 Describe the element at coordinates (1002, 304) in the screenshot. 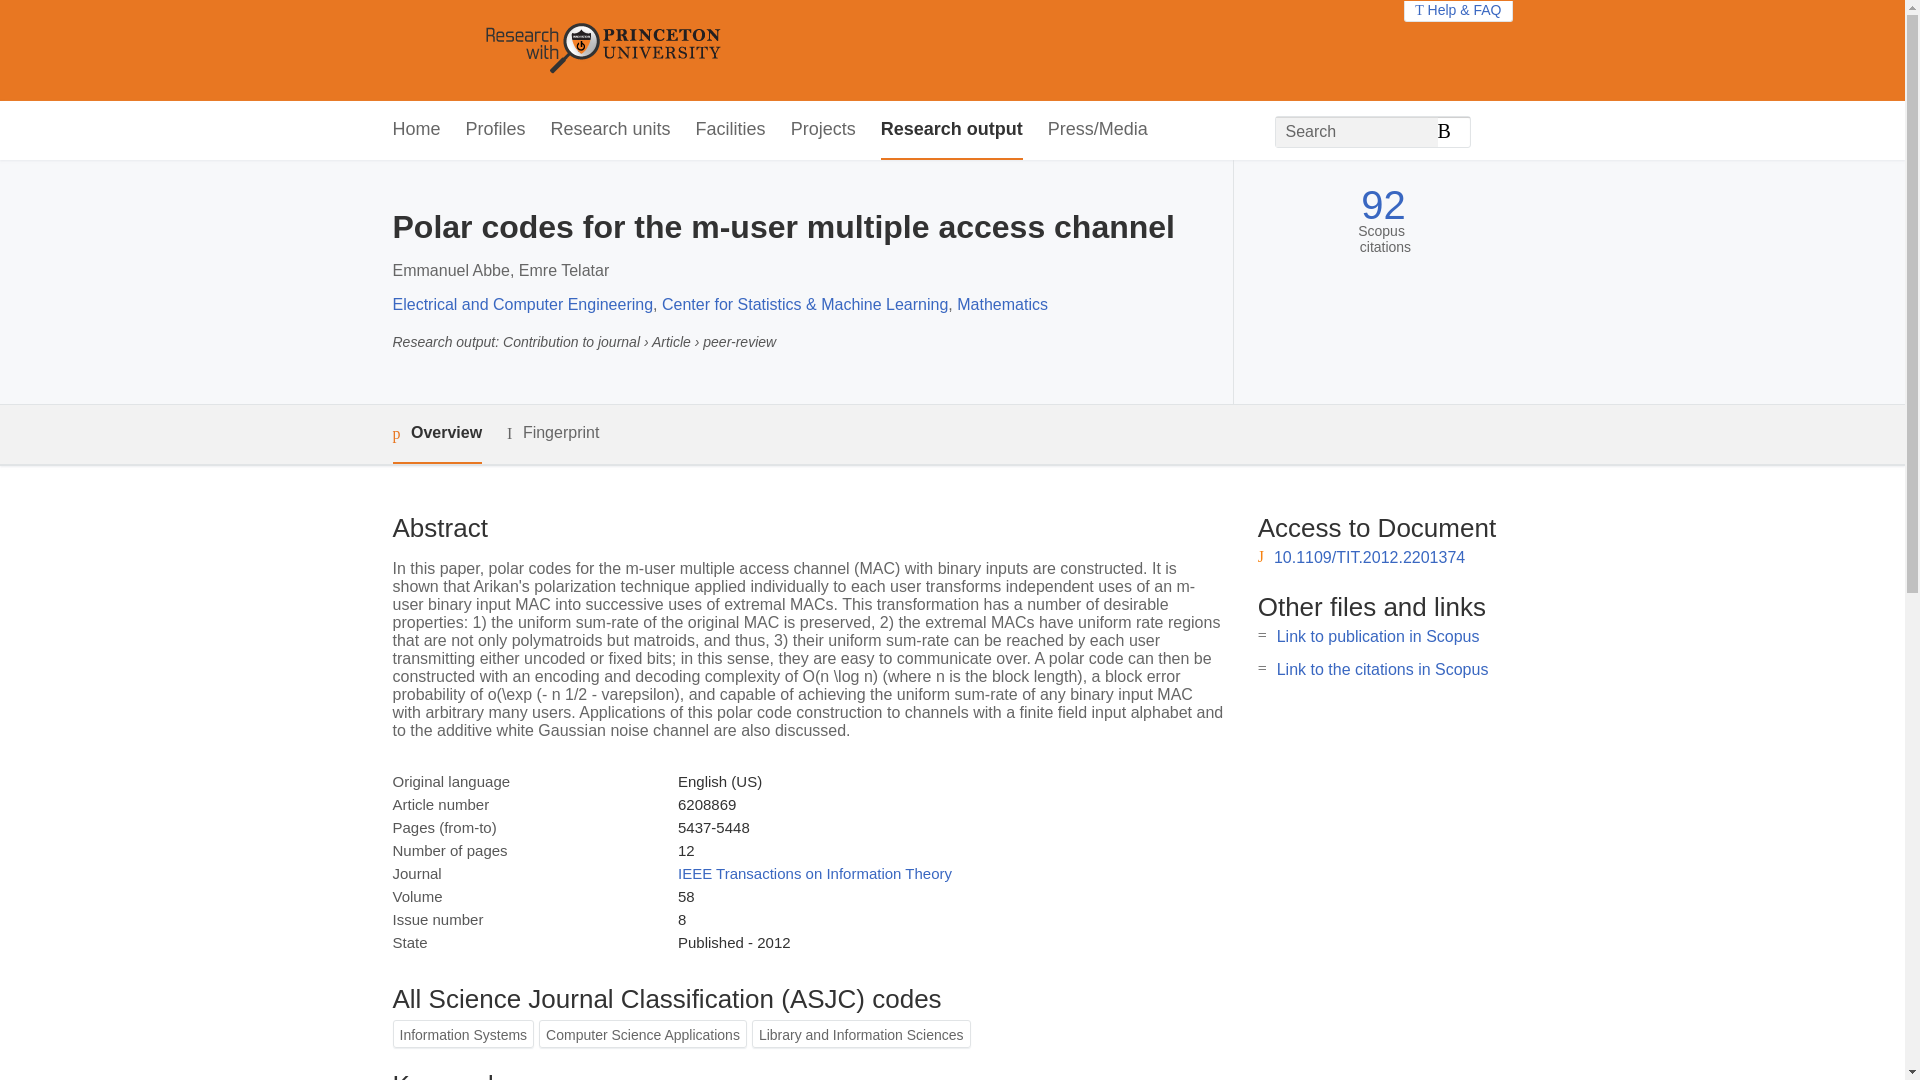

I see `Mathematics` at that location.